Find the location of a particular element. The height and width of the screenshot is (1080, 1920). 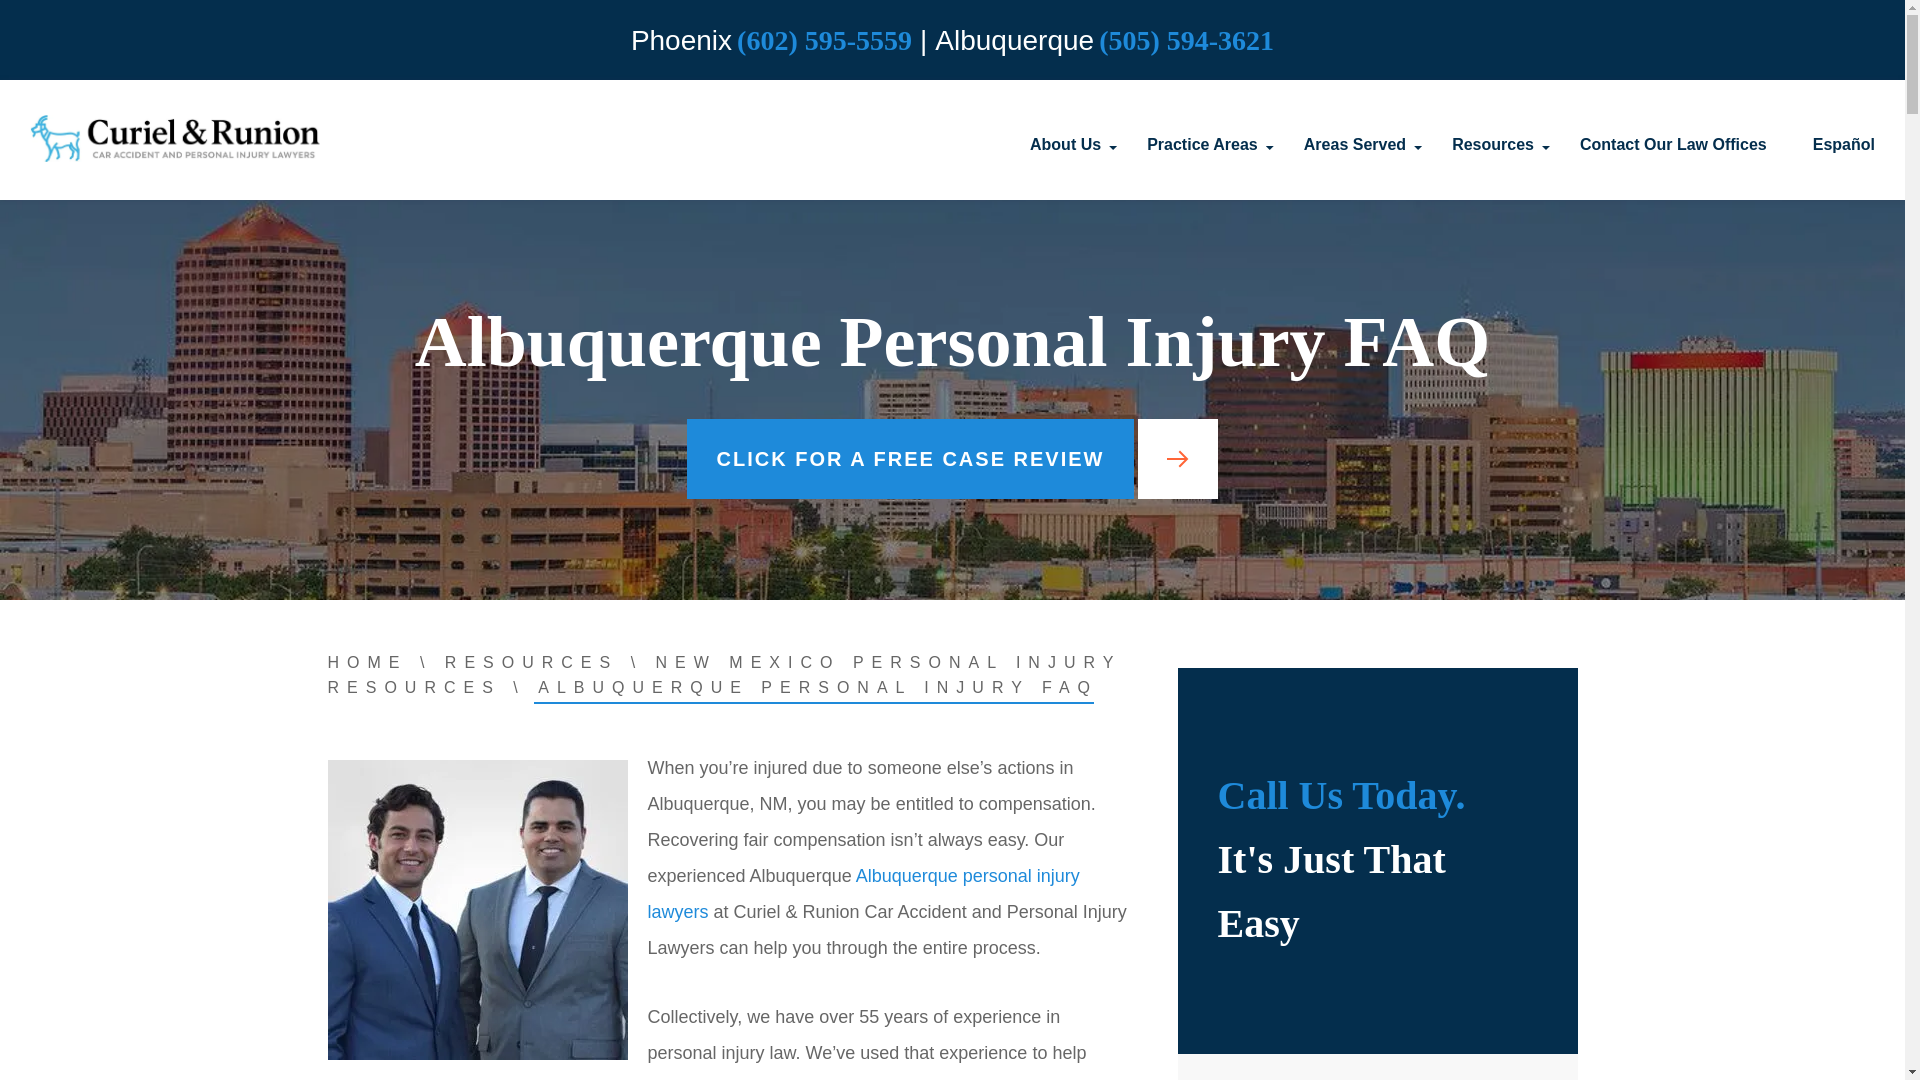

CLICK FOR A FREE CASE REVIEW is located at coordinates (953, 457).